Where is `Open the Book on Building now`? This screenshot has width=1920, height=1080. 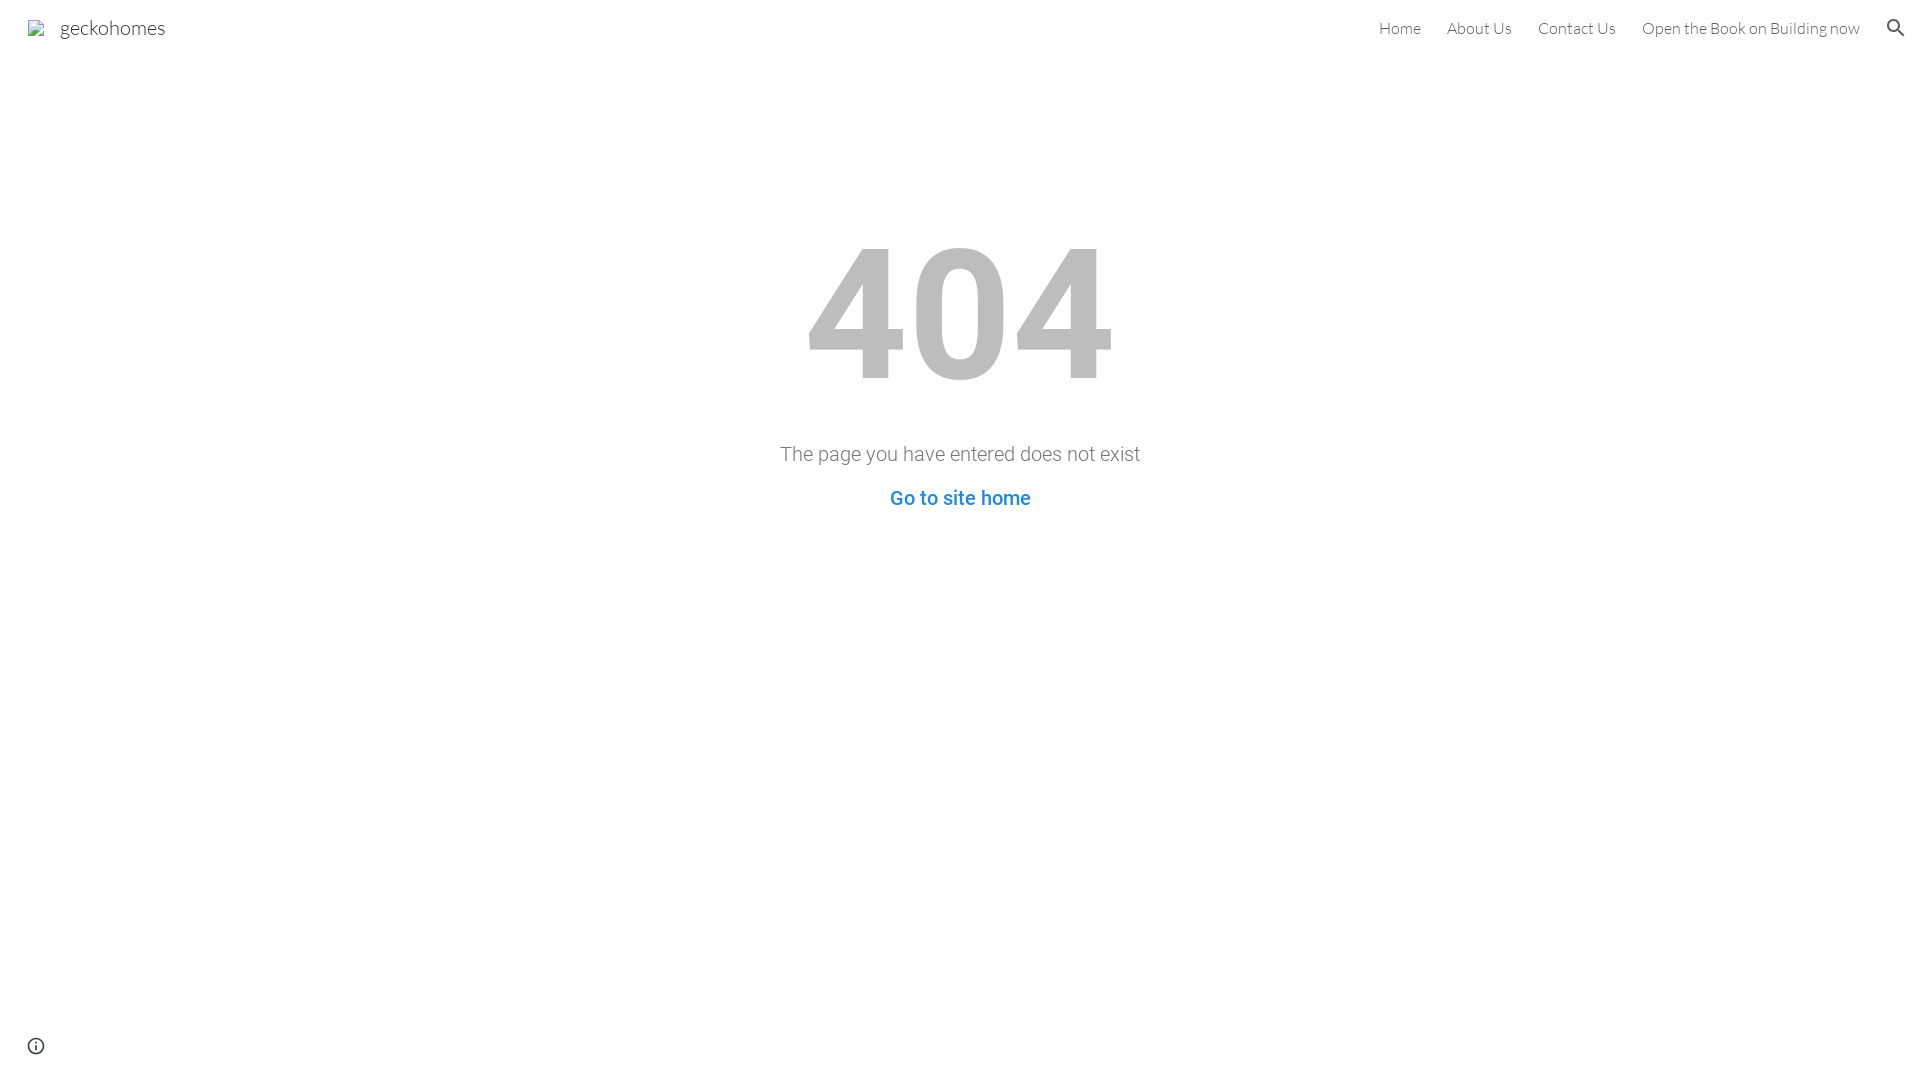 Open the Book on Building now is located at coordinates (1751, 28).